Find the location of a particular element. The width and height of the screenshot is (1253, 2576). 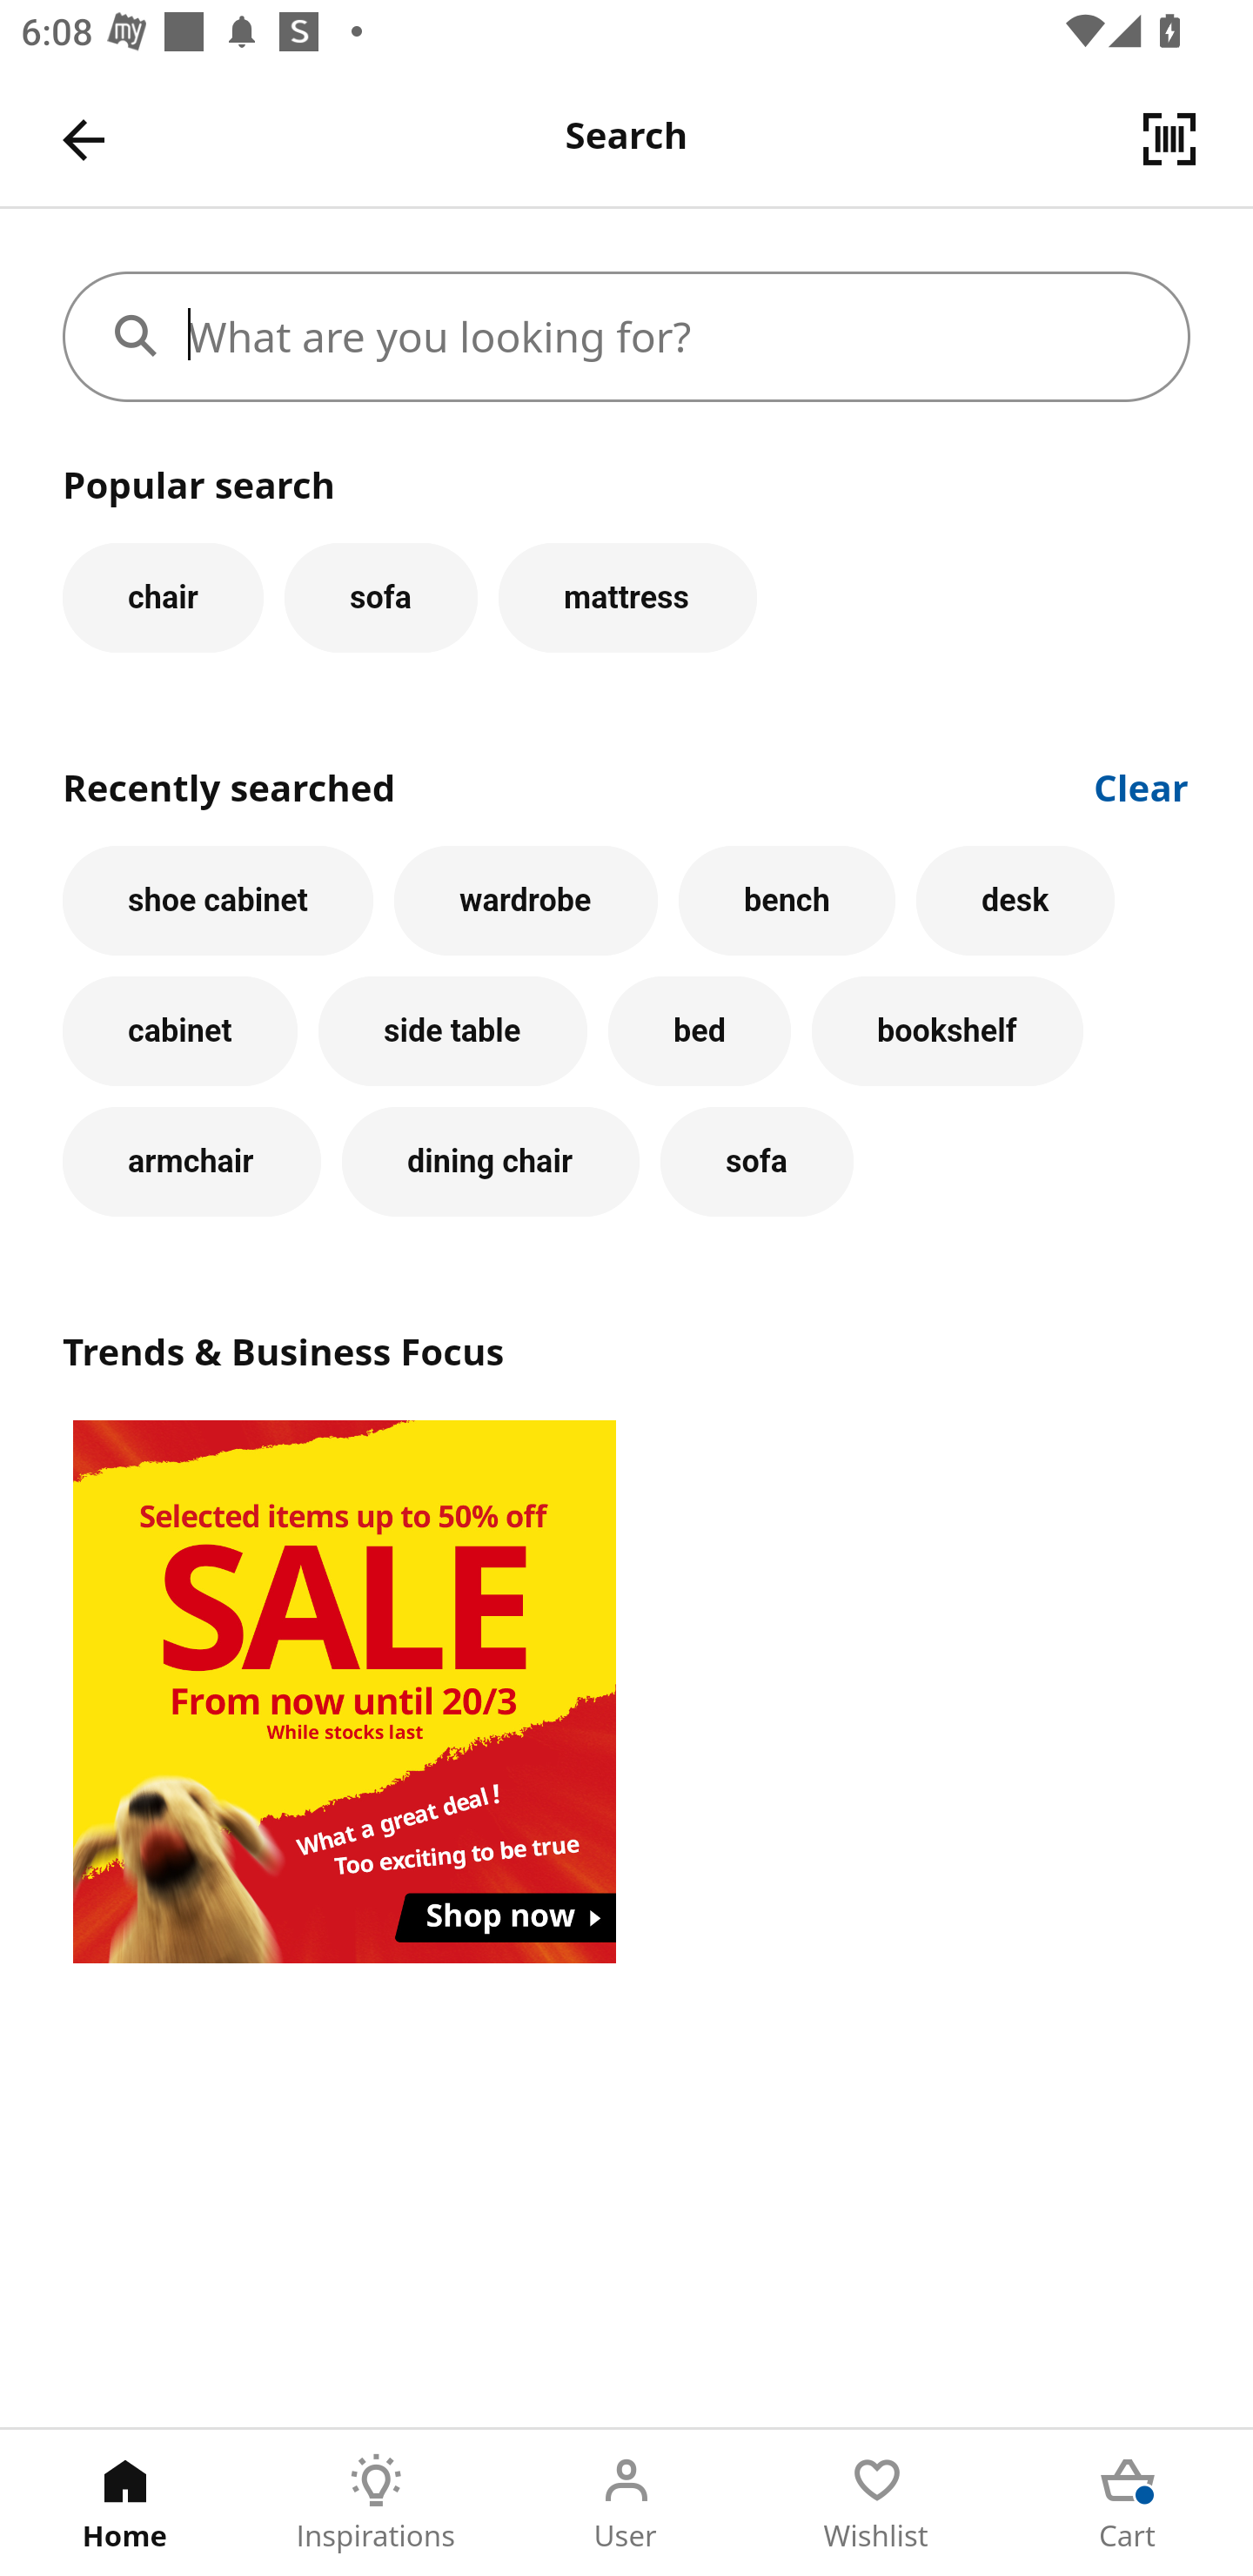

chair is located at coordinates (163, 597).